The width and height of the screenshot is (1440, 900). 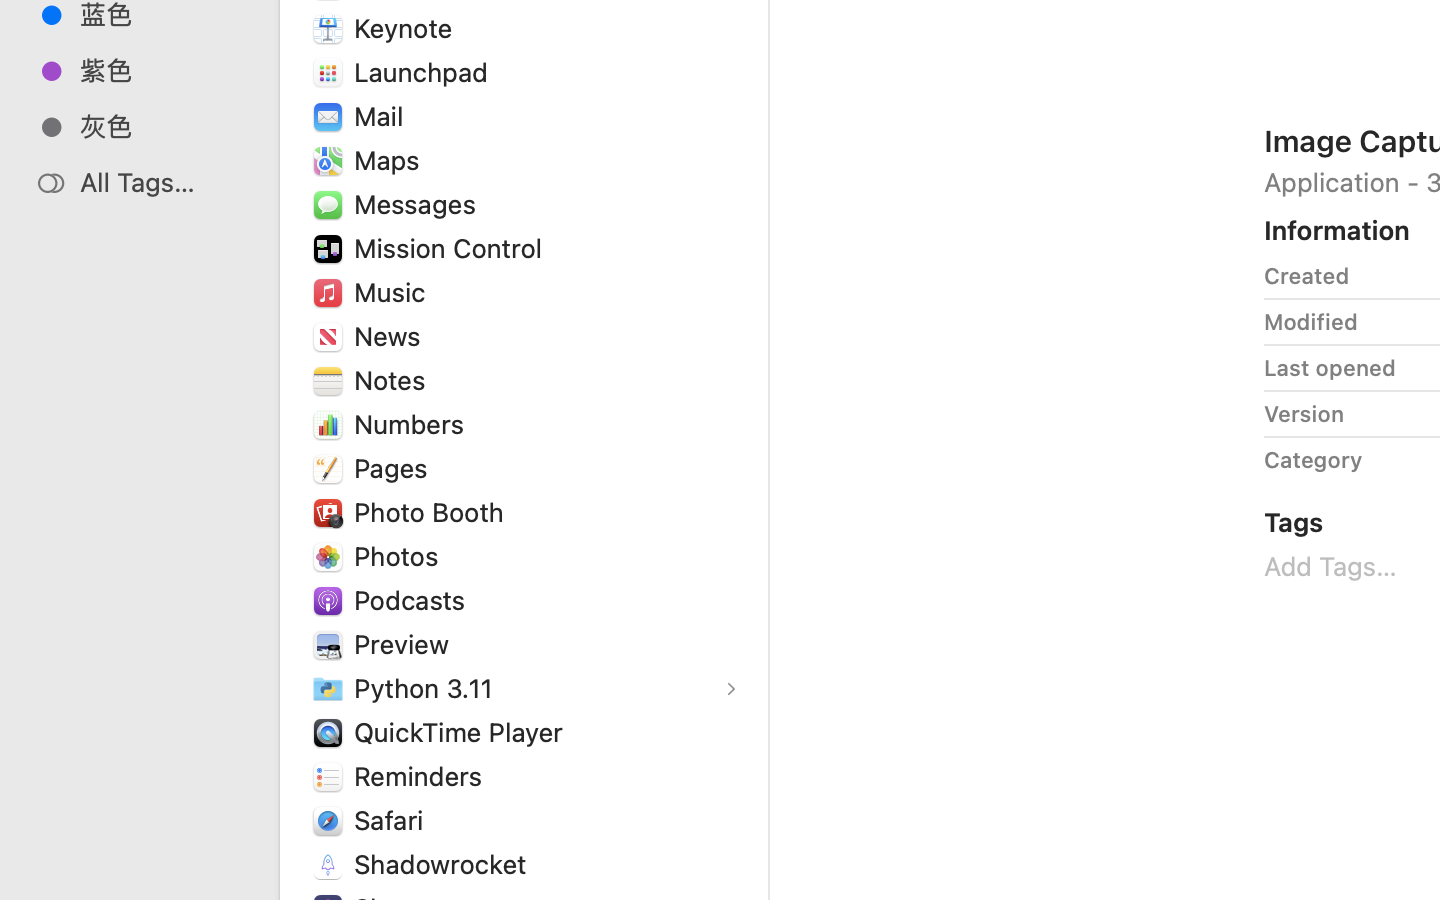 What do you see at coordinates (1307, 276) in the screenshot?
I see `Created` at bounding box center [1307, 276].